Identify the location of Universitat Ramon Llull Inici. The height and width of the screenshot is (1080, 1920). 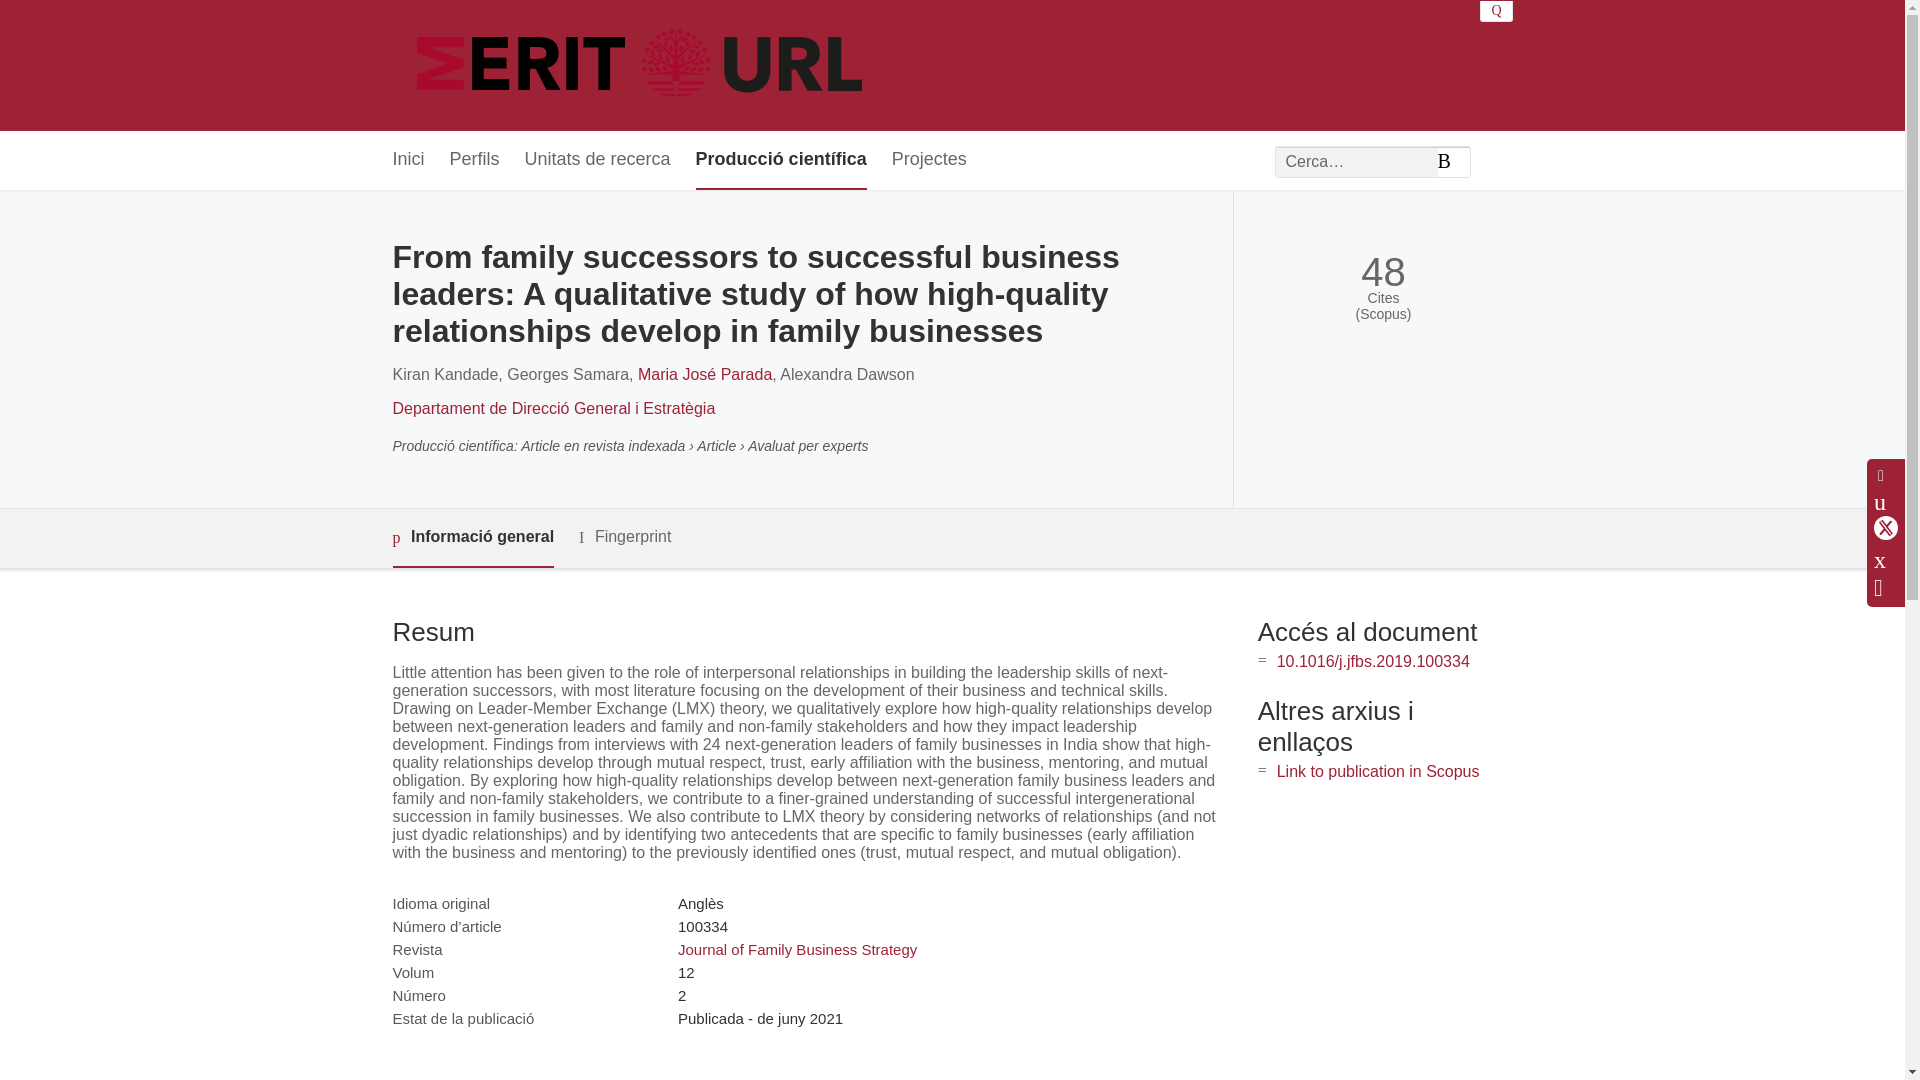
(642, 66).